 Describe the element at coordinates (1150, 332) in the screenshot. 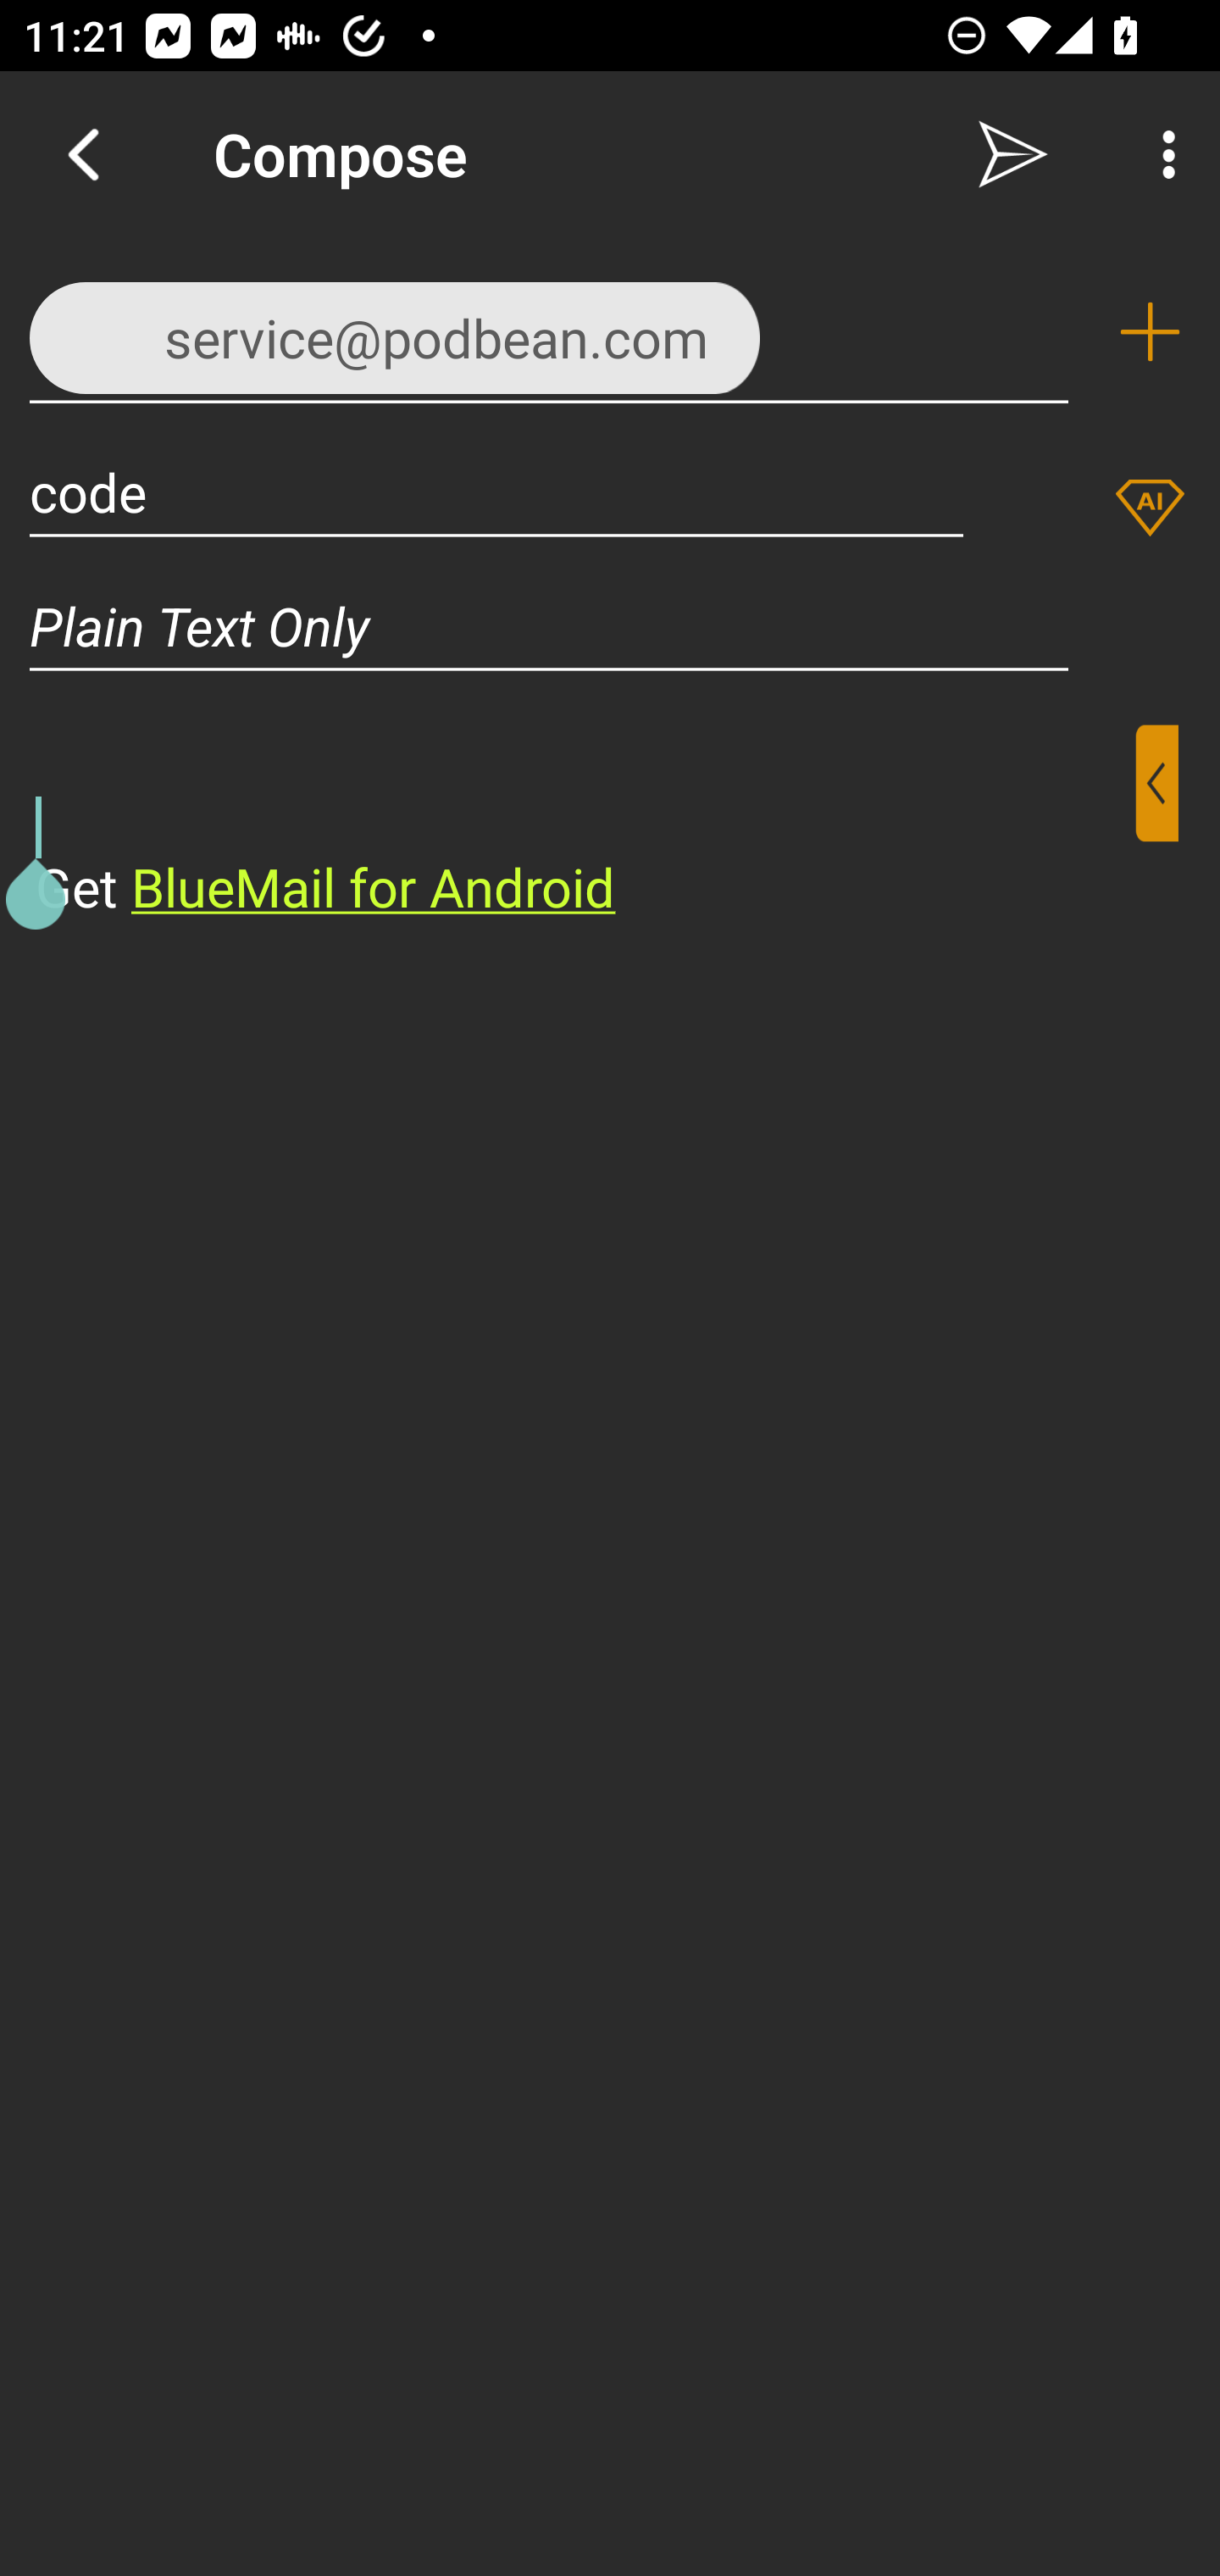

I see `Add recipient (To)` at that location.